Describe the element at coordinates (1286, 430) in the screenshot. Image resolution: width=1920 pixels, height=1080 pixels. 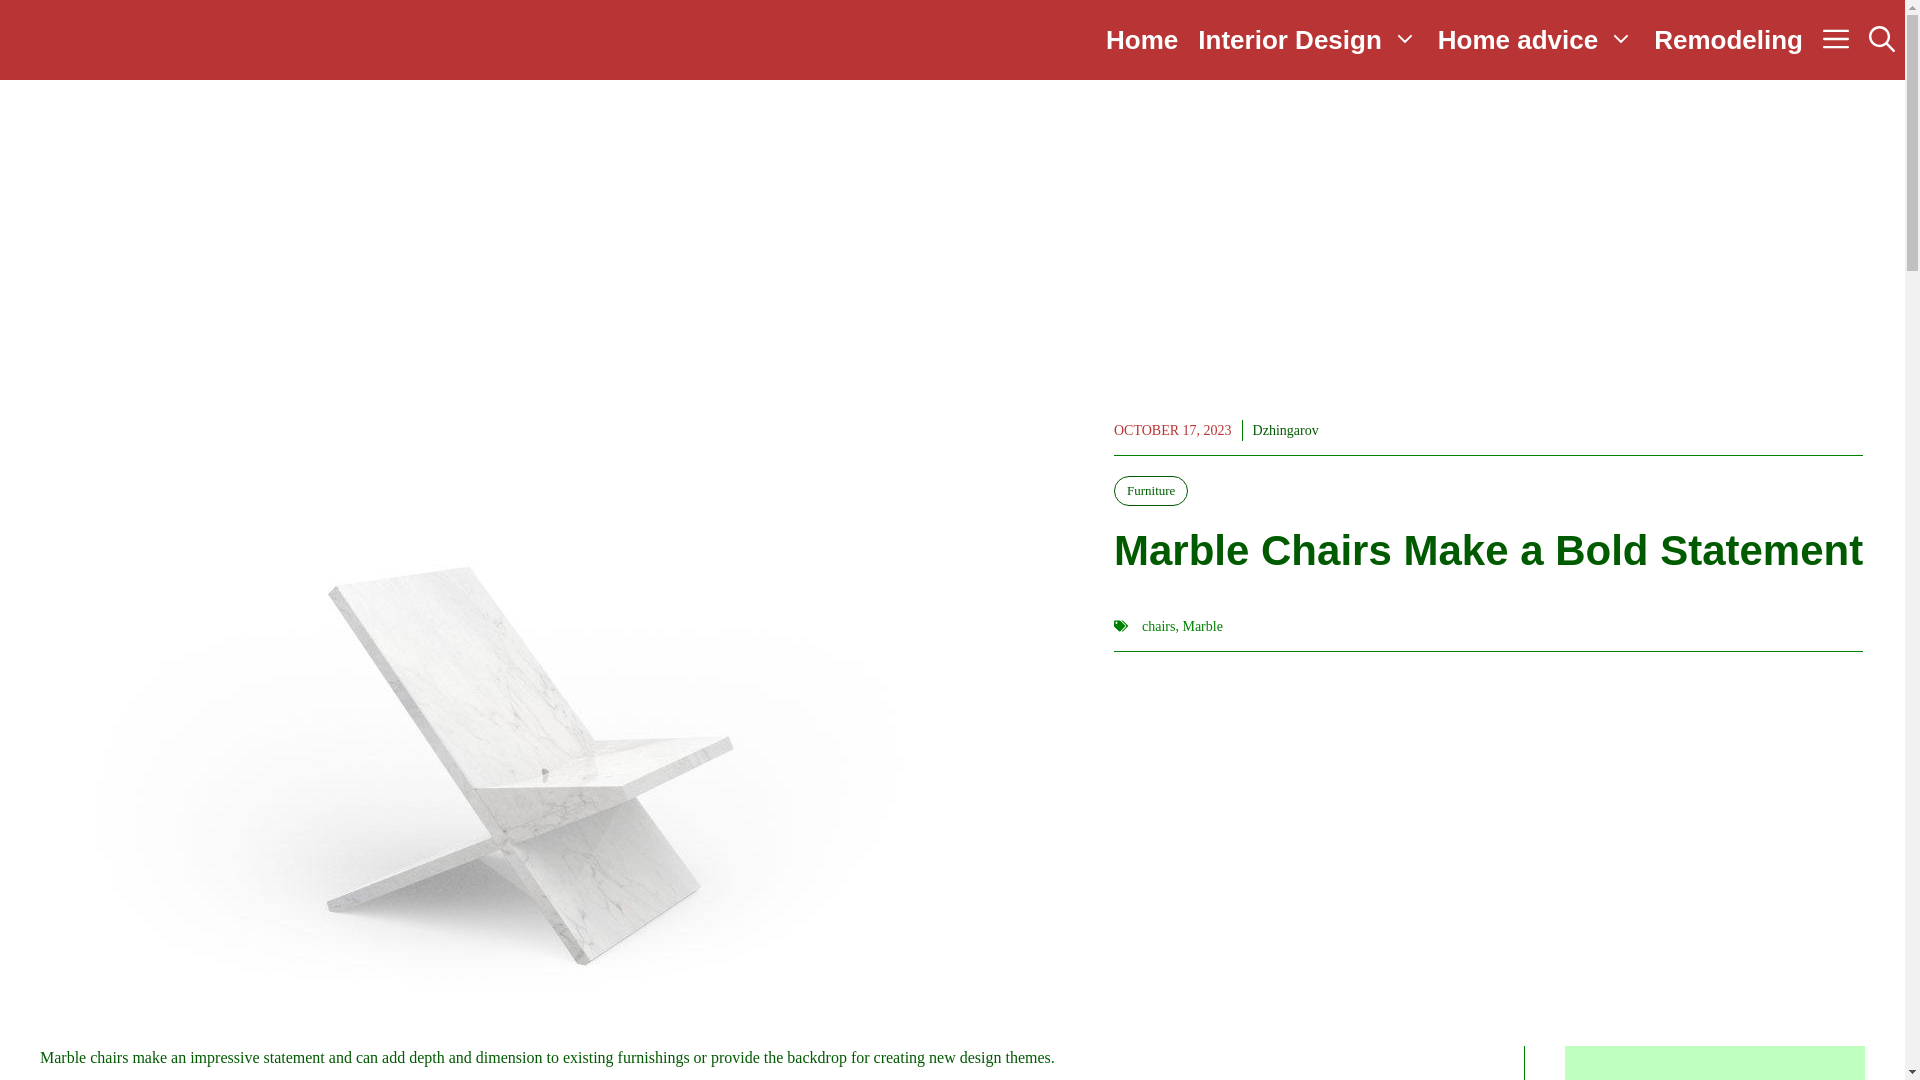
I see `Dzhingarov` at that location.